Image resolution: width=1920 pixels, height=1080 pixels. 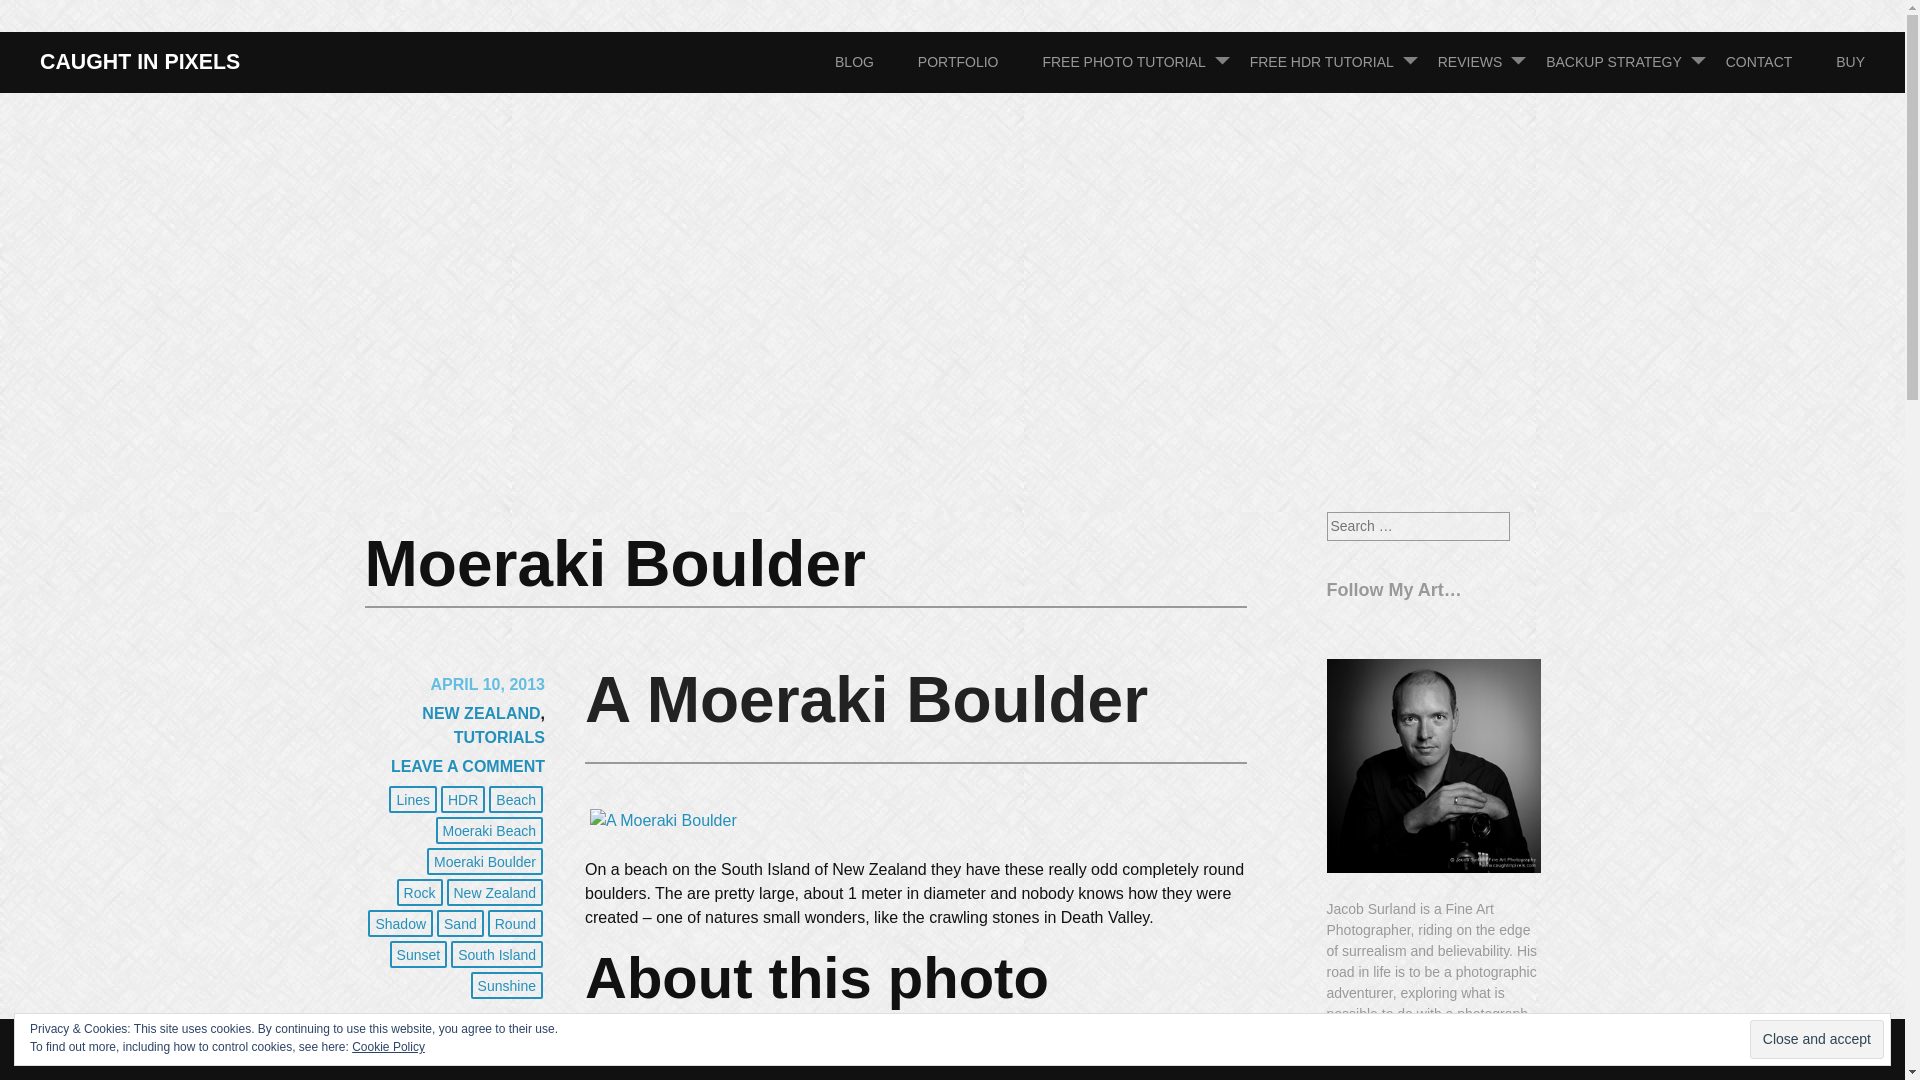 What do you see at coordinates (663, 820) in the screenshot?
I see `A Moeraki Boulder` at bounding box center [663, 820].